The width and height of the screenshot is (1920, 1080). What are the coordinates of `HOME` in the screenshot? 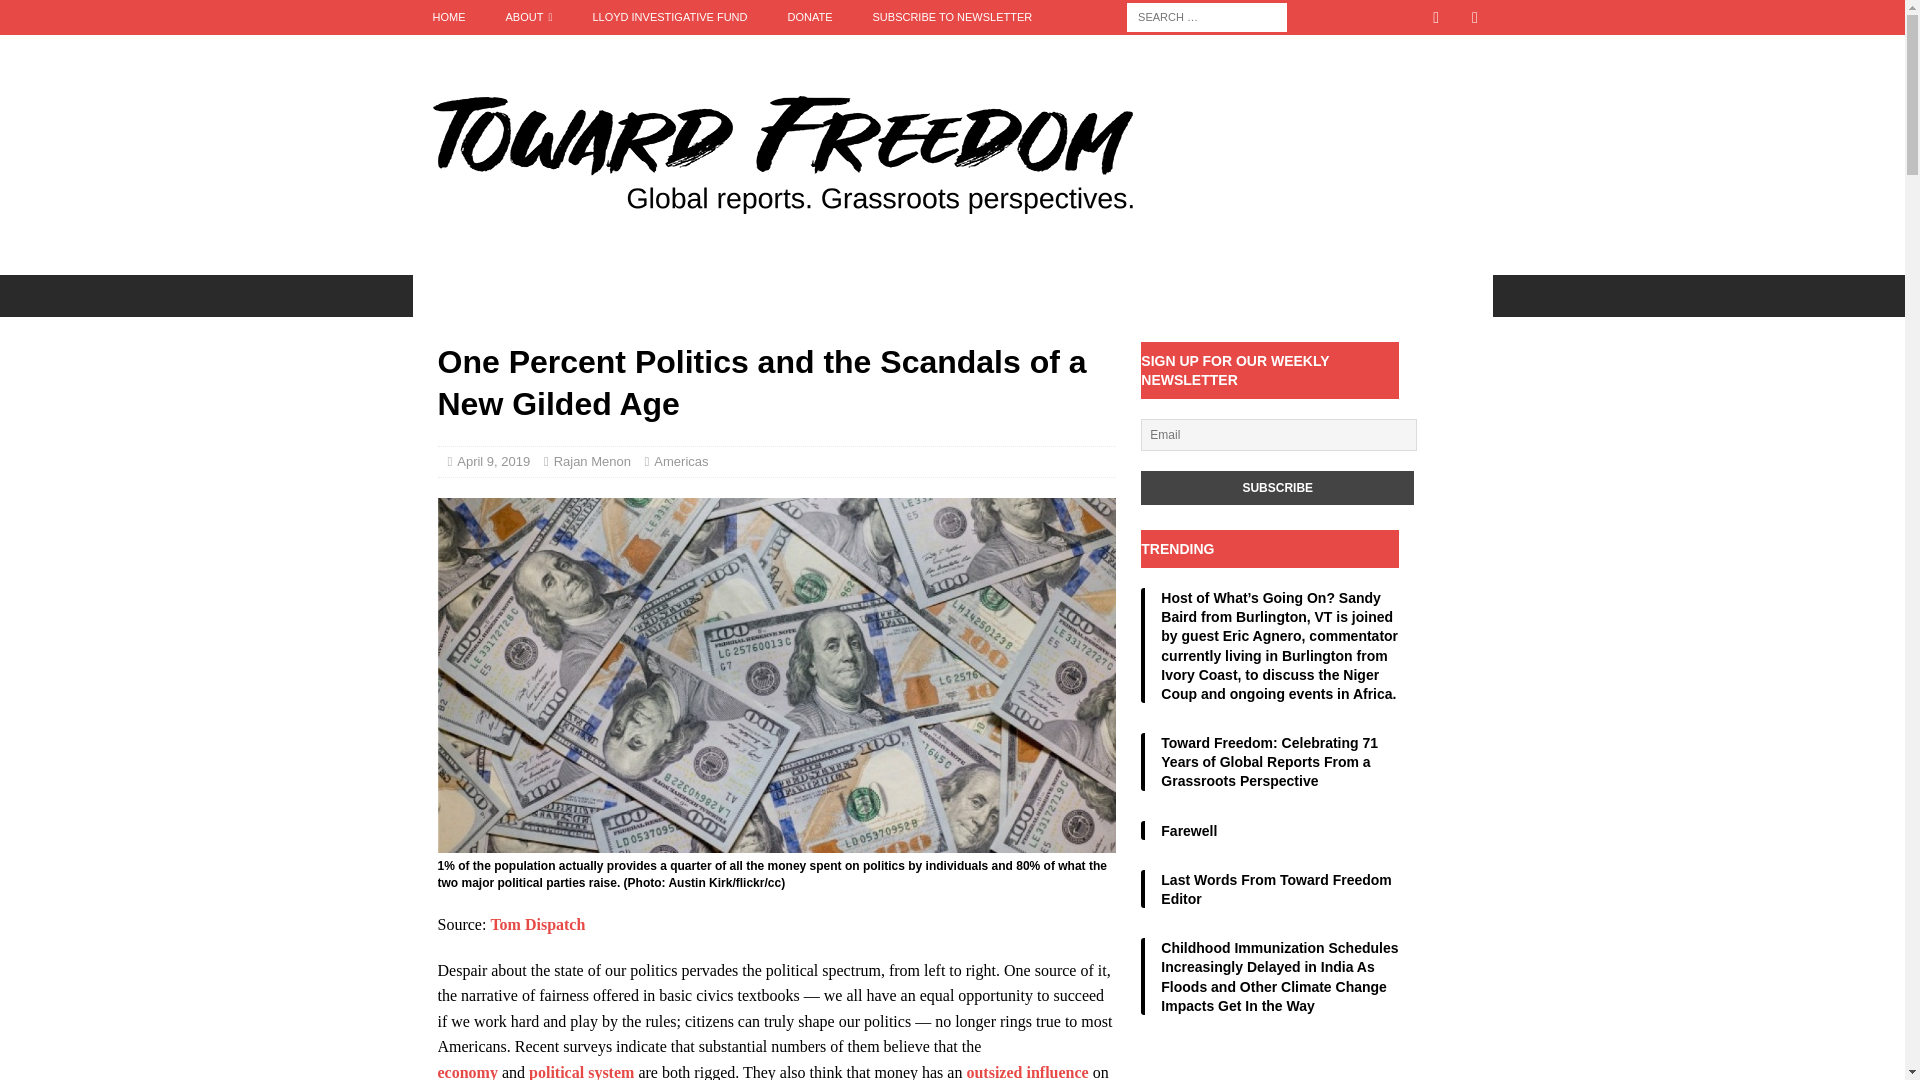 It's located at (448, 17).